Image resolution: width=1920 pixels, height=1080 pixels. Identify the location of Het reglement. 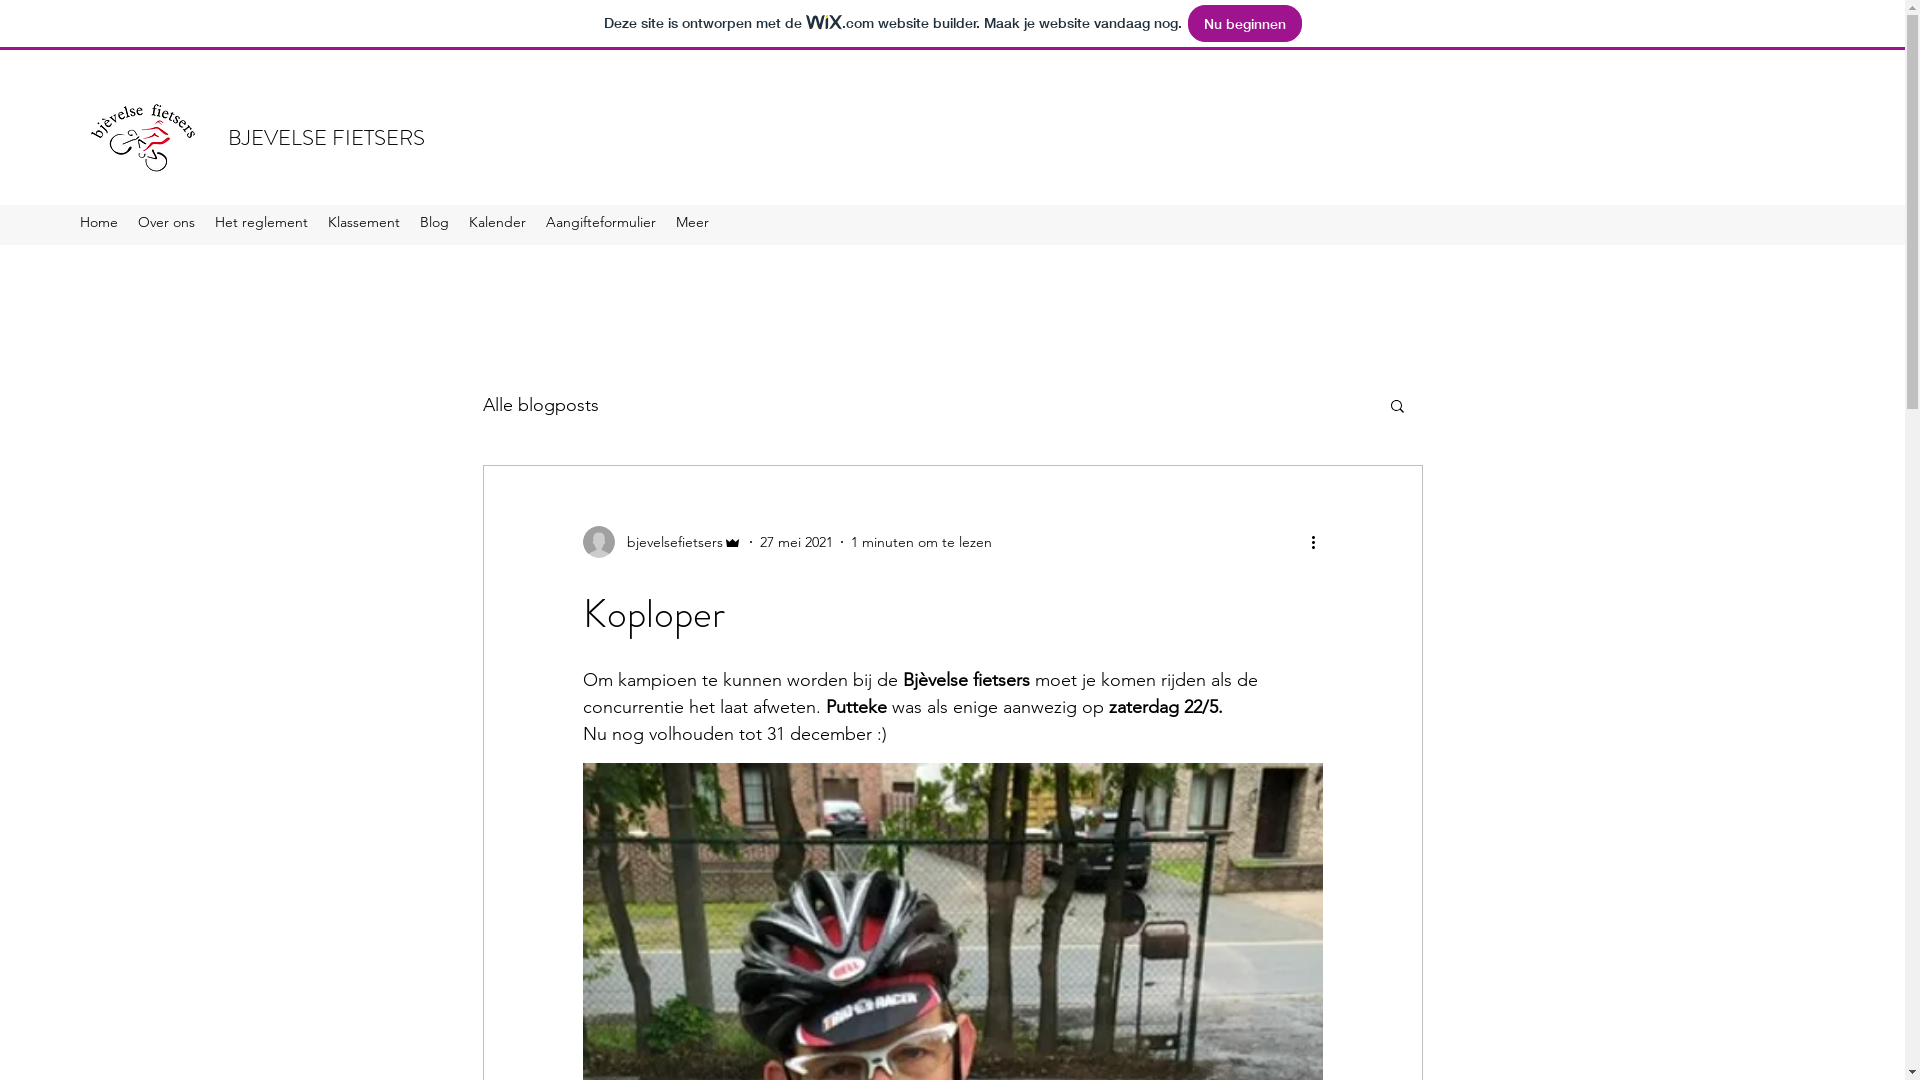
(262, 225).